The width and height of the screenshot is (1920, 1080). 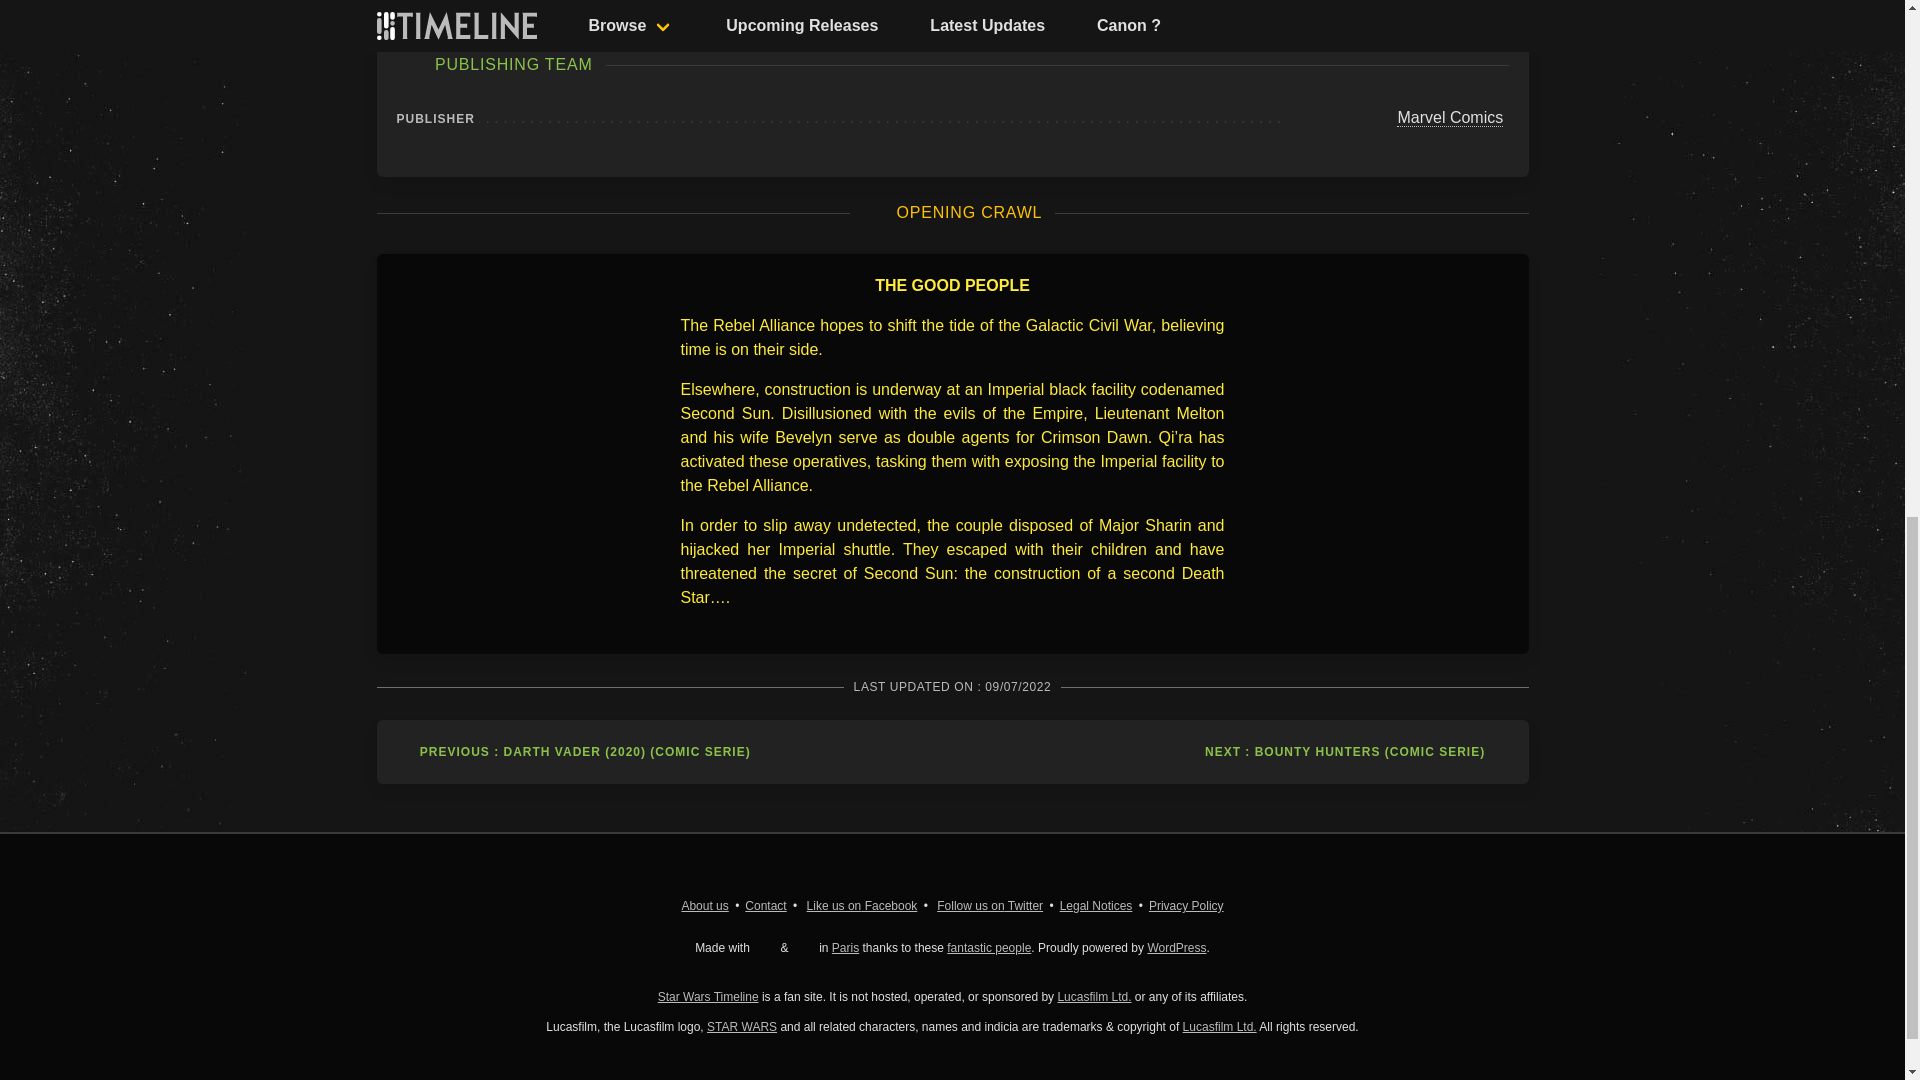 What do you see at coordinates (704, 905) in the screenshot?
I see `About us` at bounding box center [704, 905].